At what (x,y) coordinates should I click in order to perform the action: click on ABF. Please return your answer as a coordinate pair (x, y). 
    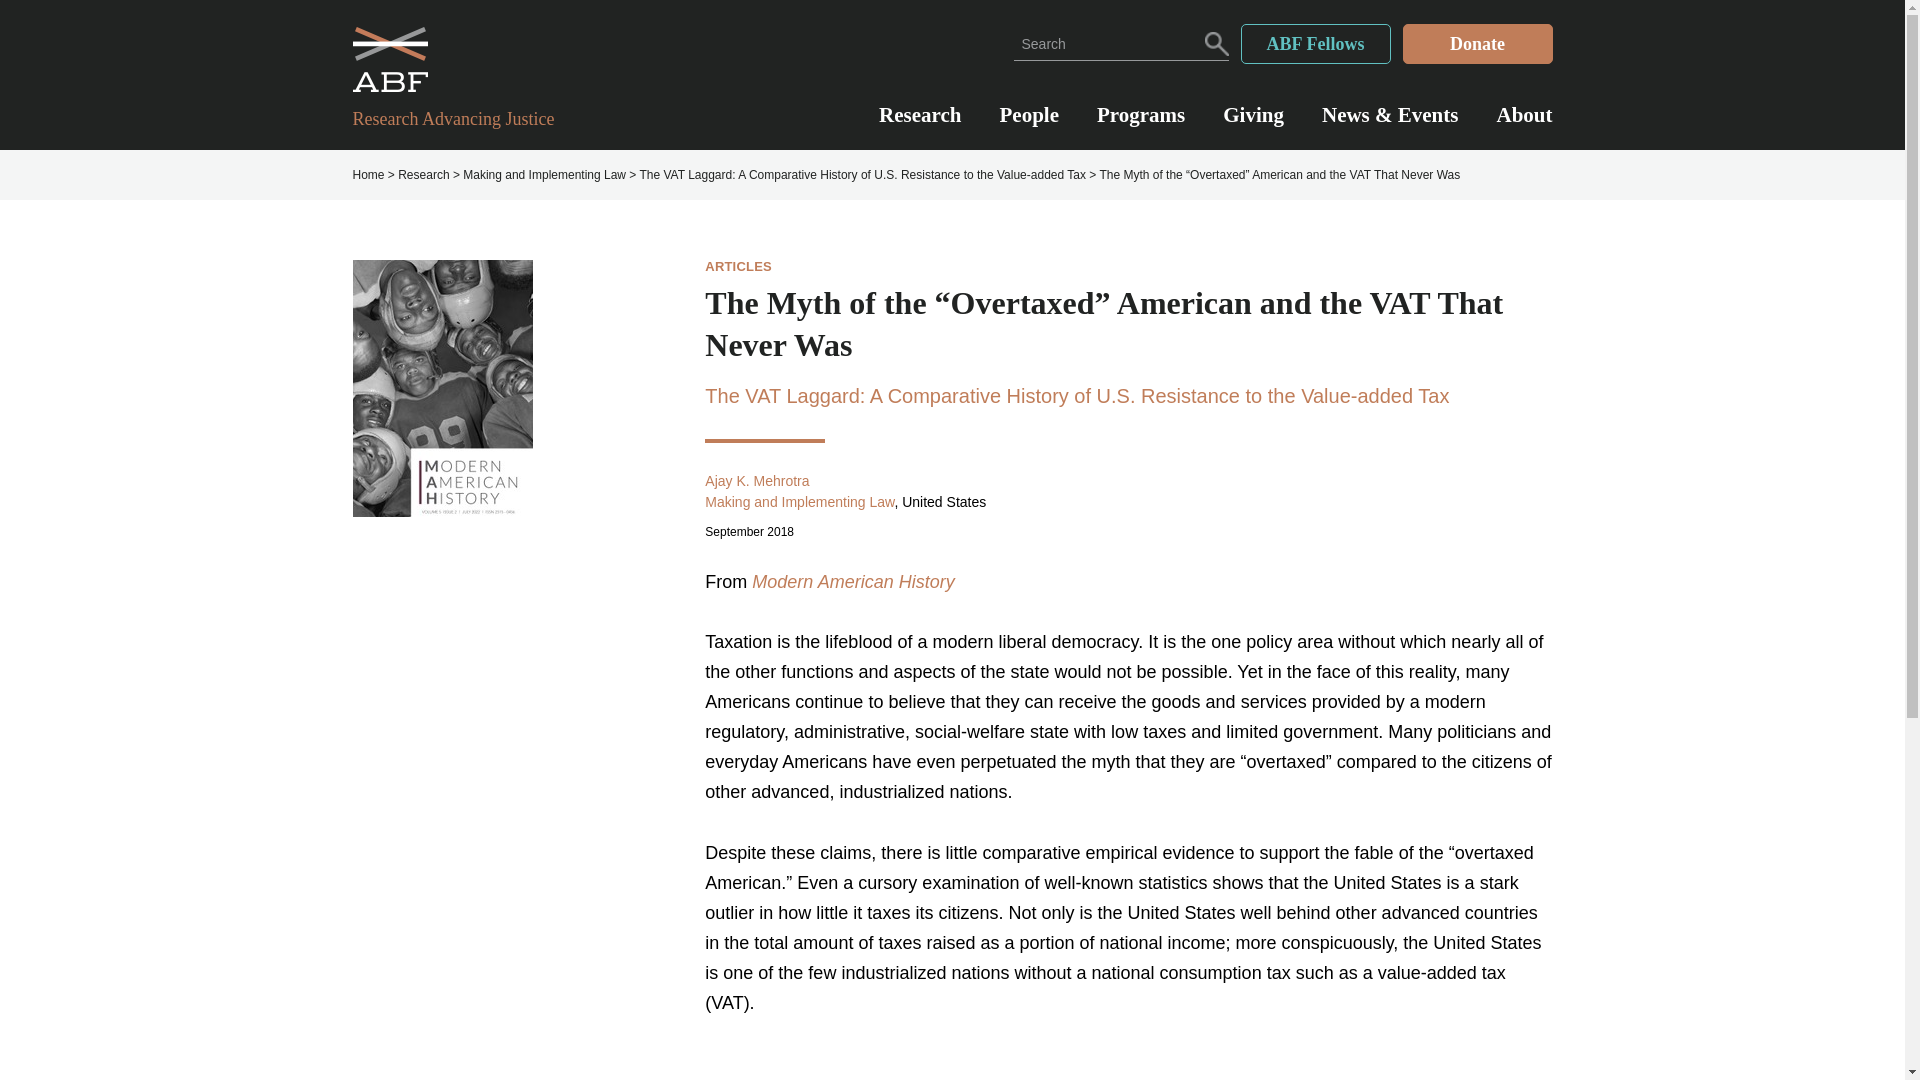
    Looking at the image, I should click on (464, 59).